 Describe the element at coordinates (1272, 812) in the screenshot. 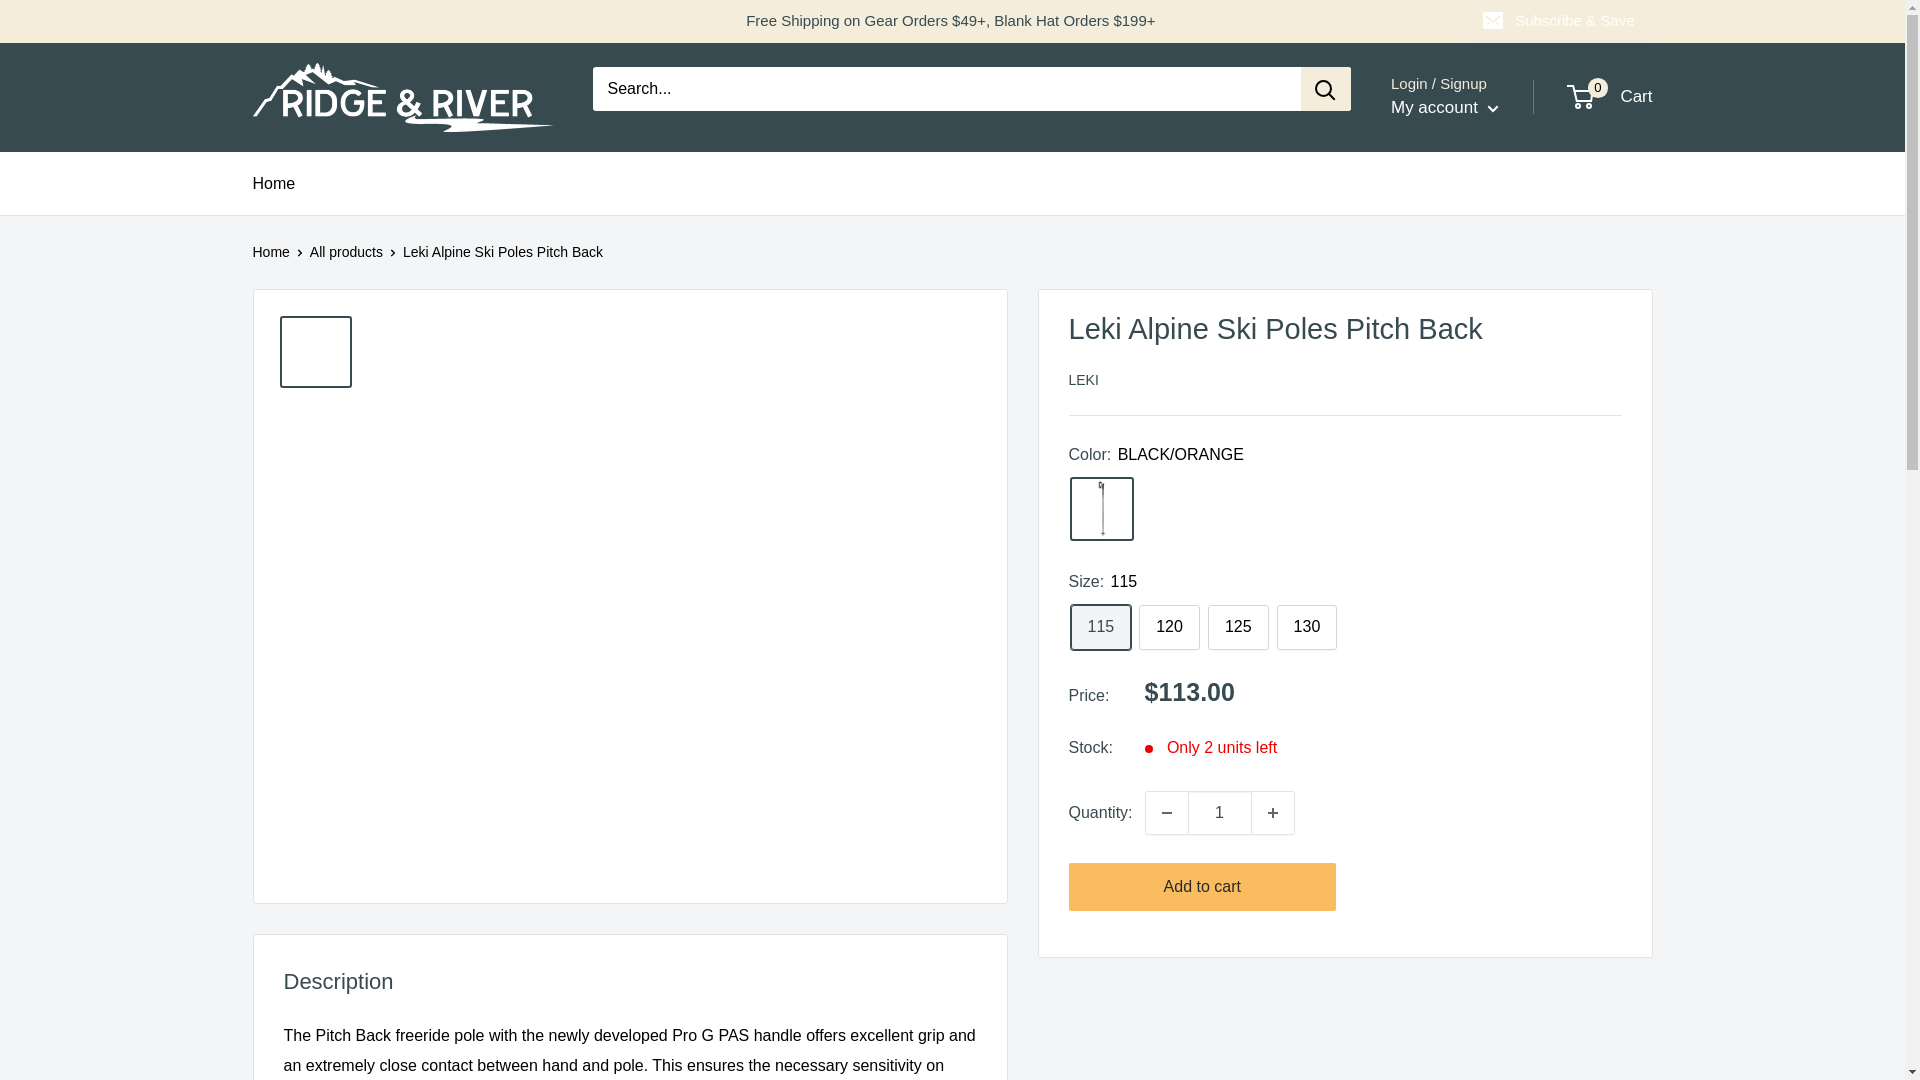

I see `Increase quantity by 1` at that location.